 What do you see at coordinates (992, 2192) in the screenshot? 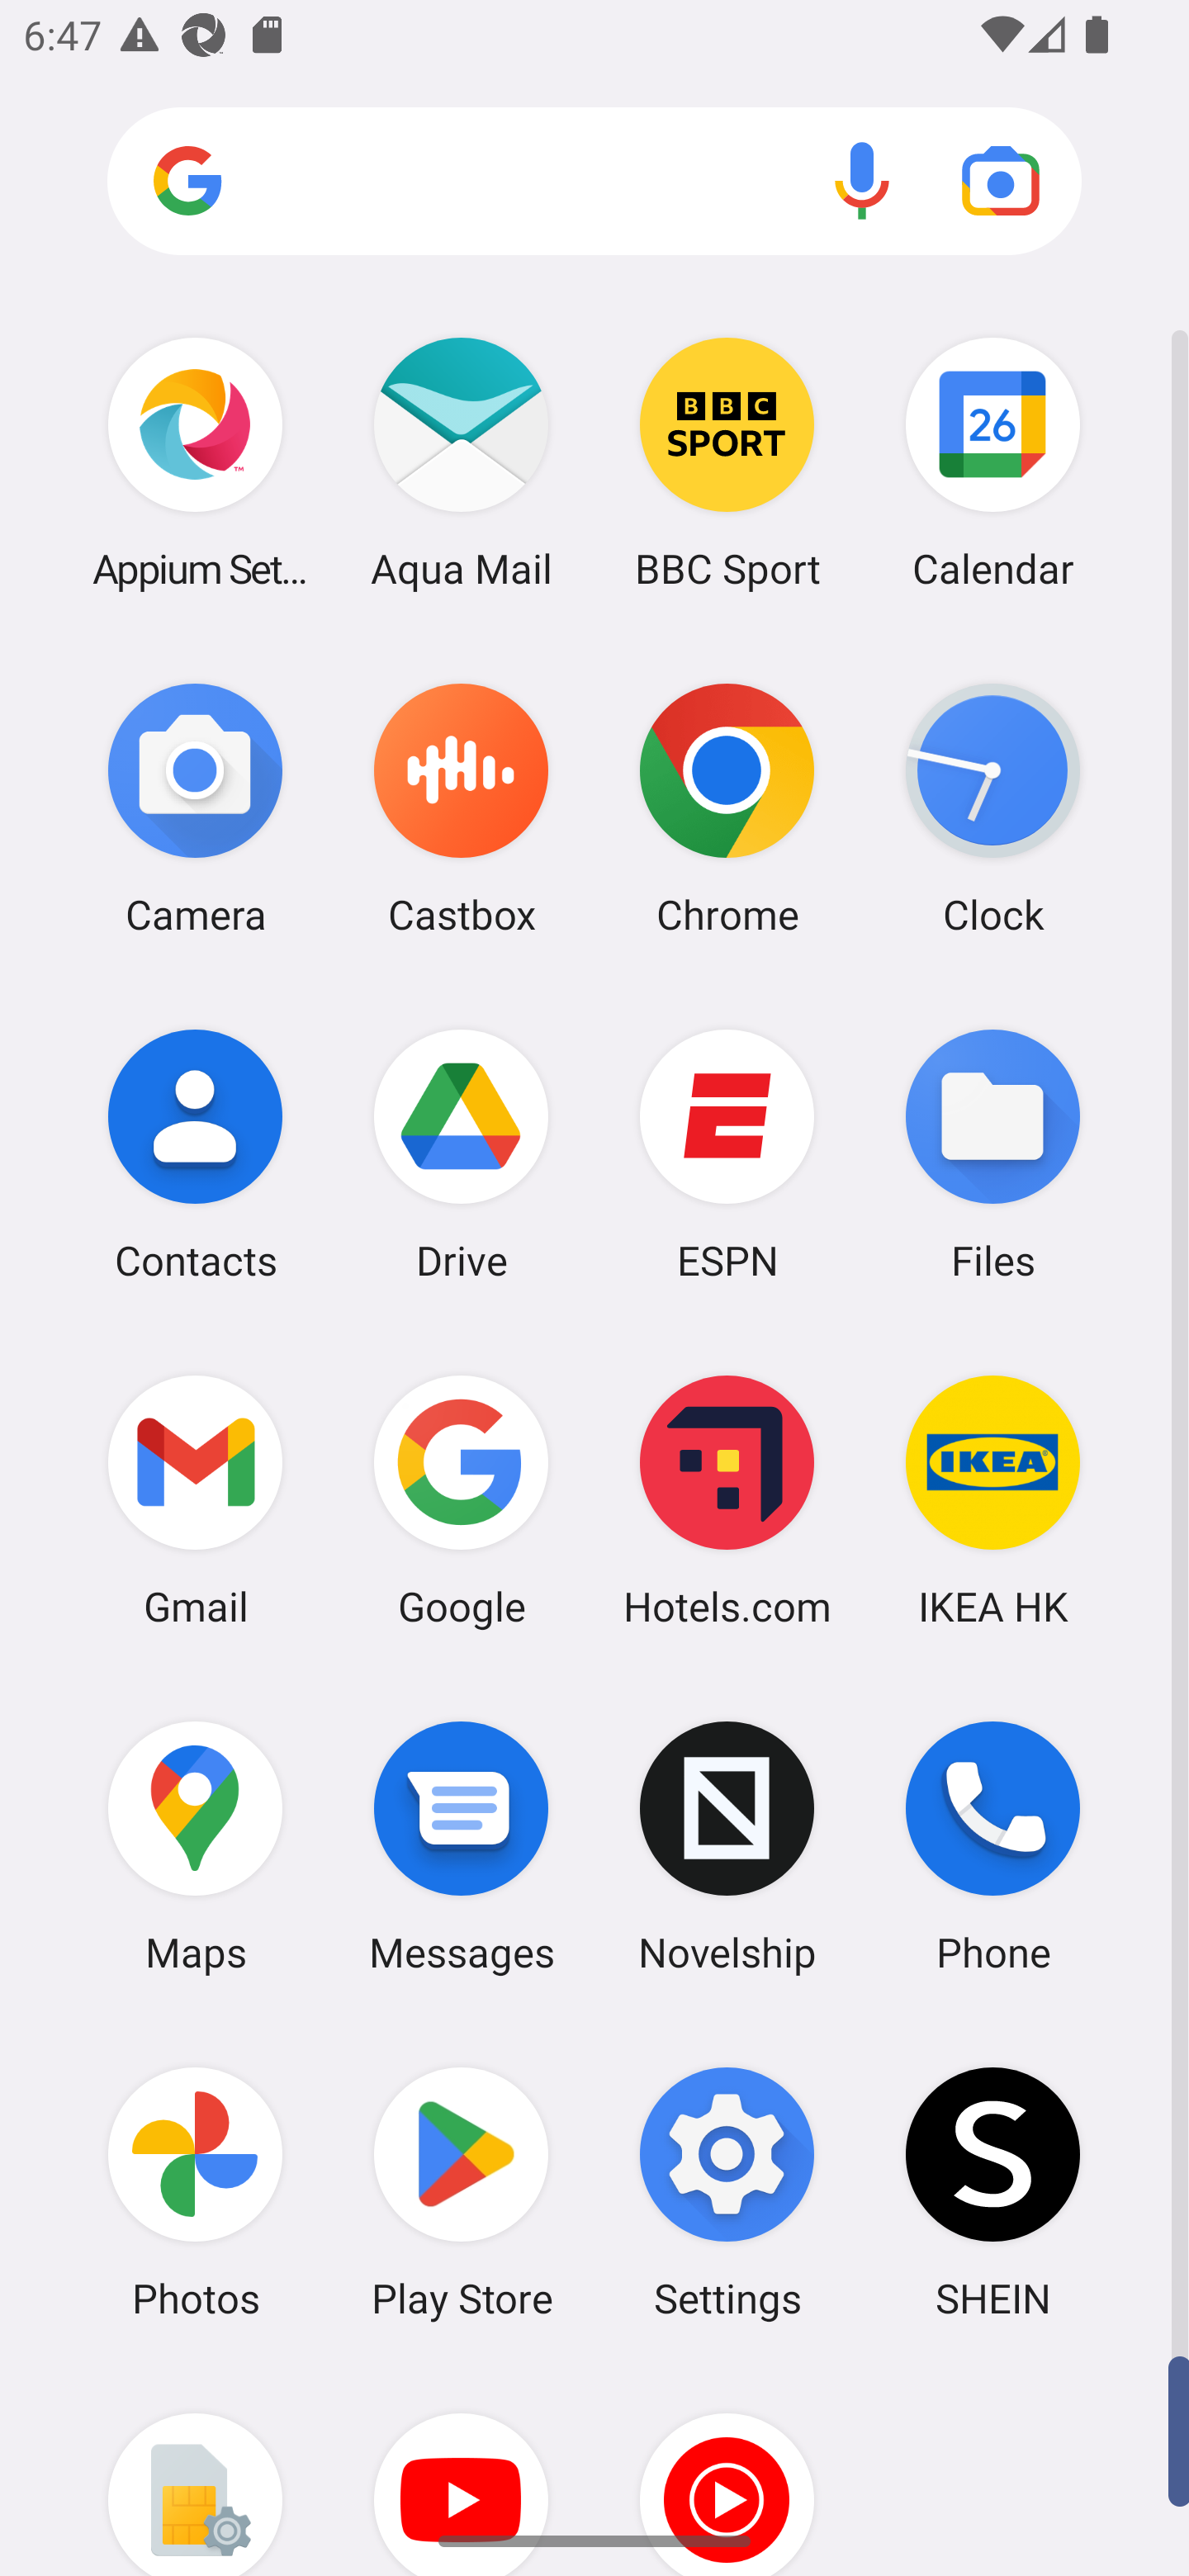
I see `SHEIN` at bounding box center [992, 2192].